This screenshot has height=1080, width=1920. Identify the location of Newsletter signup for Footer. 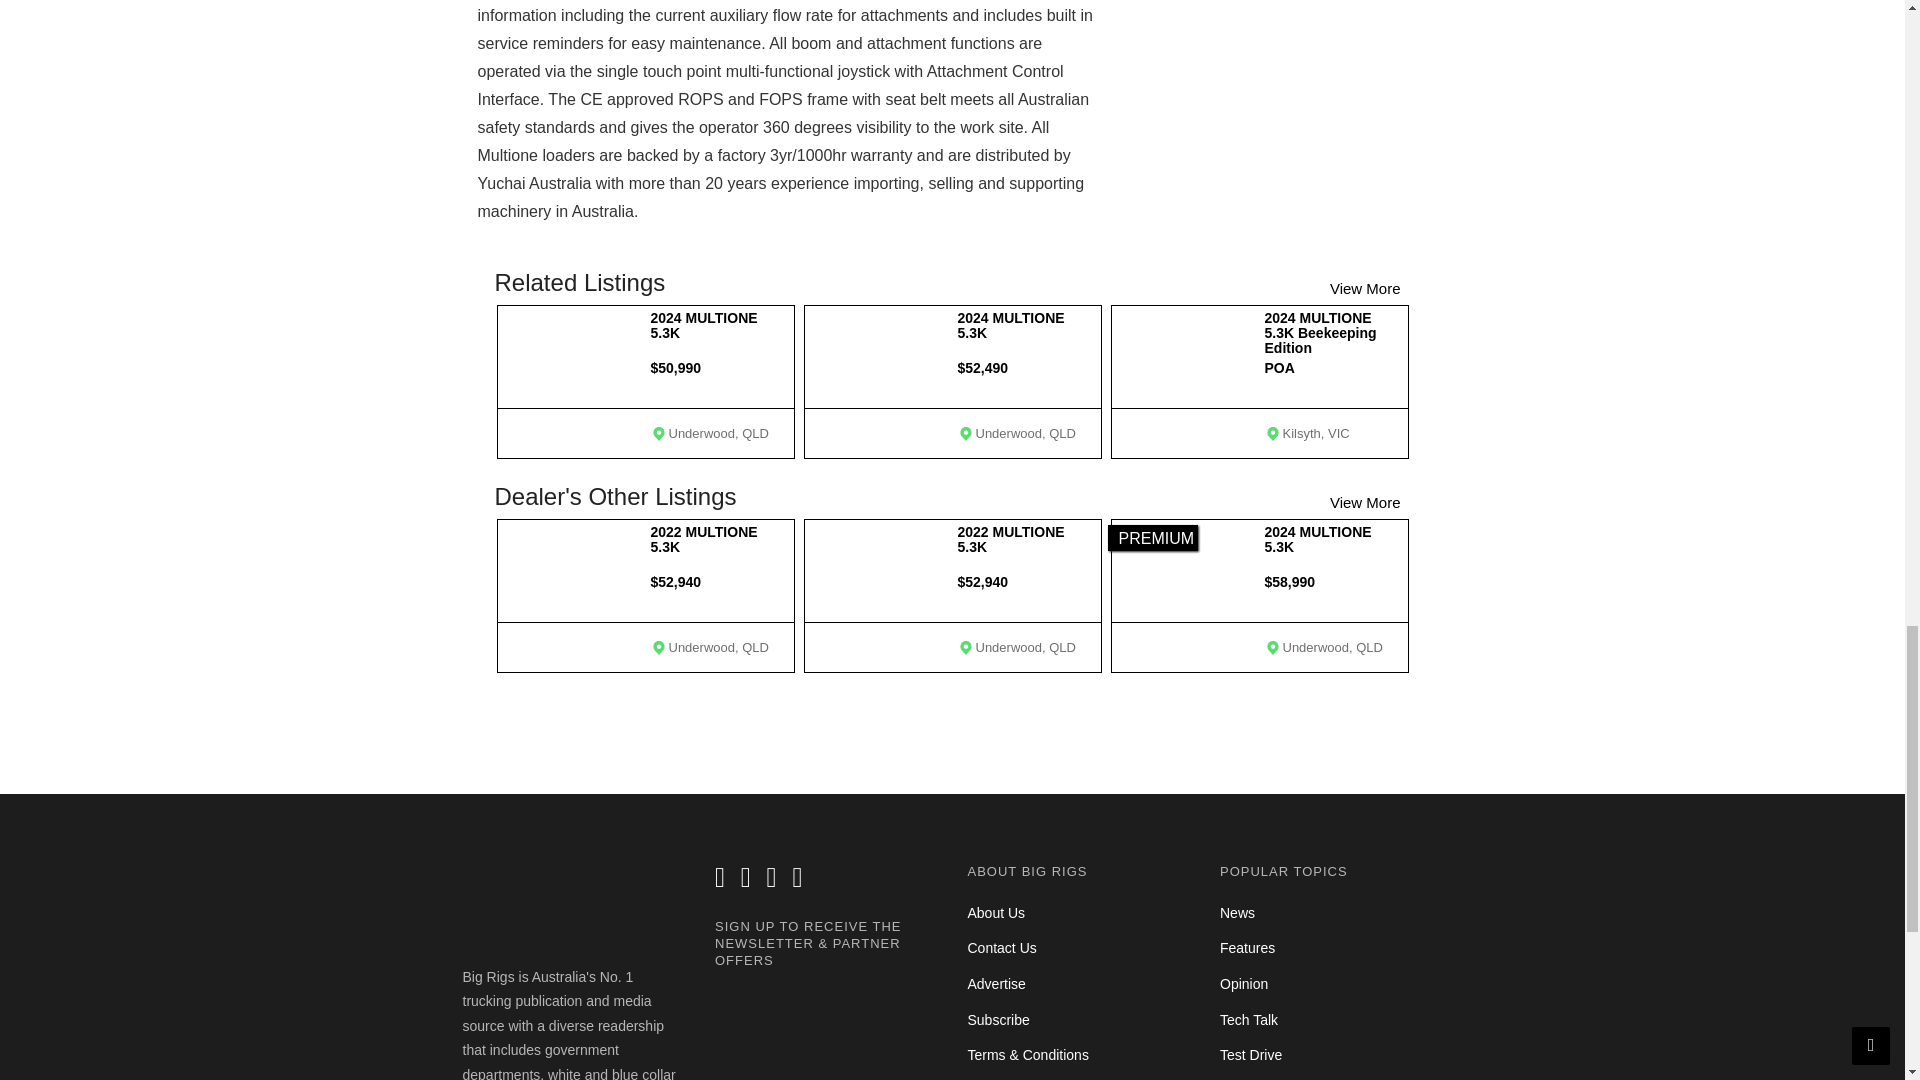
(826, 1032).